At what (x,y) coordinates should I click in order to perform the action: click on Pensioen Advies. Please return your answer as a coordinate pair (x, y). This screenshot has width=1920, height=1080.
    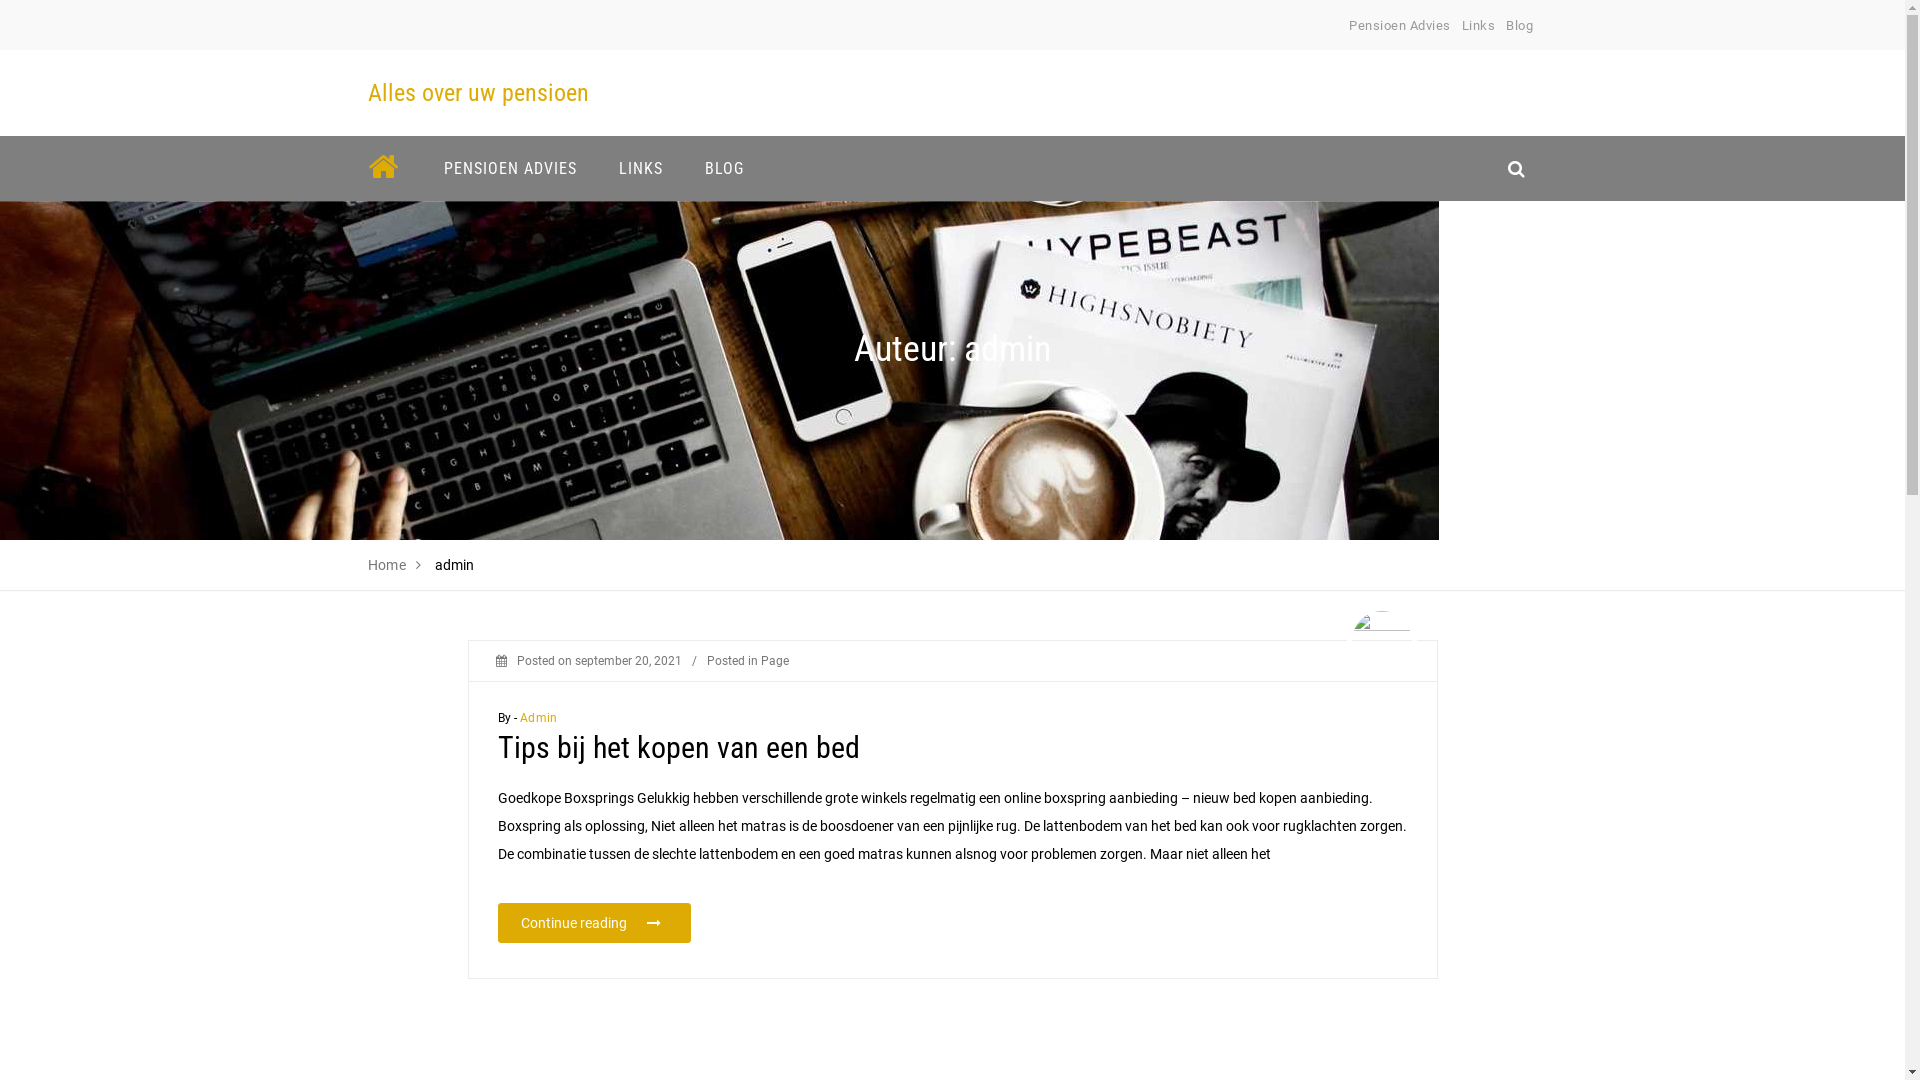
    Looking at the image, I should click on (1400, 26).